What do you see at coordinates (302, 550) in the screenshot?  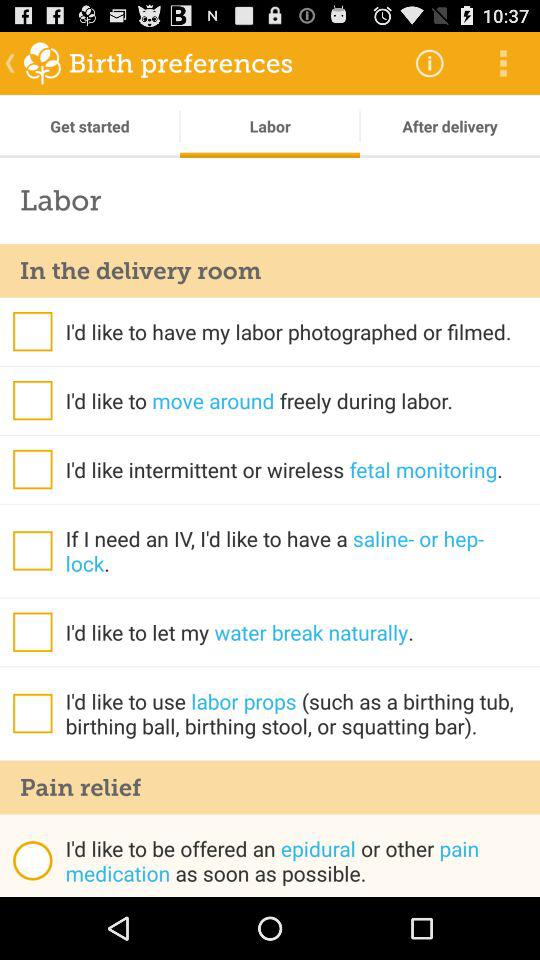 I see `jump until if i need app` at bounding box center [302, 550].